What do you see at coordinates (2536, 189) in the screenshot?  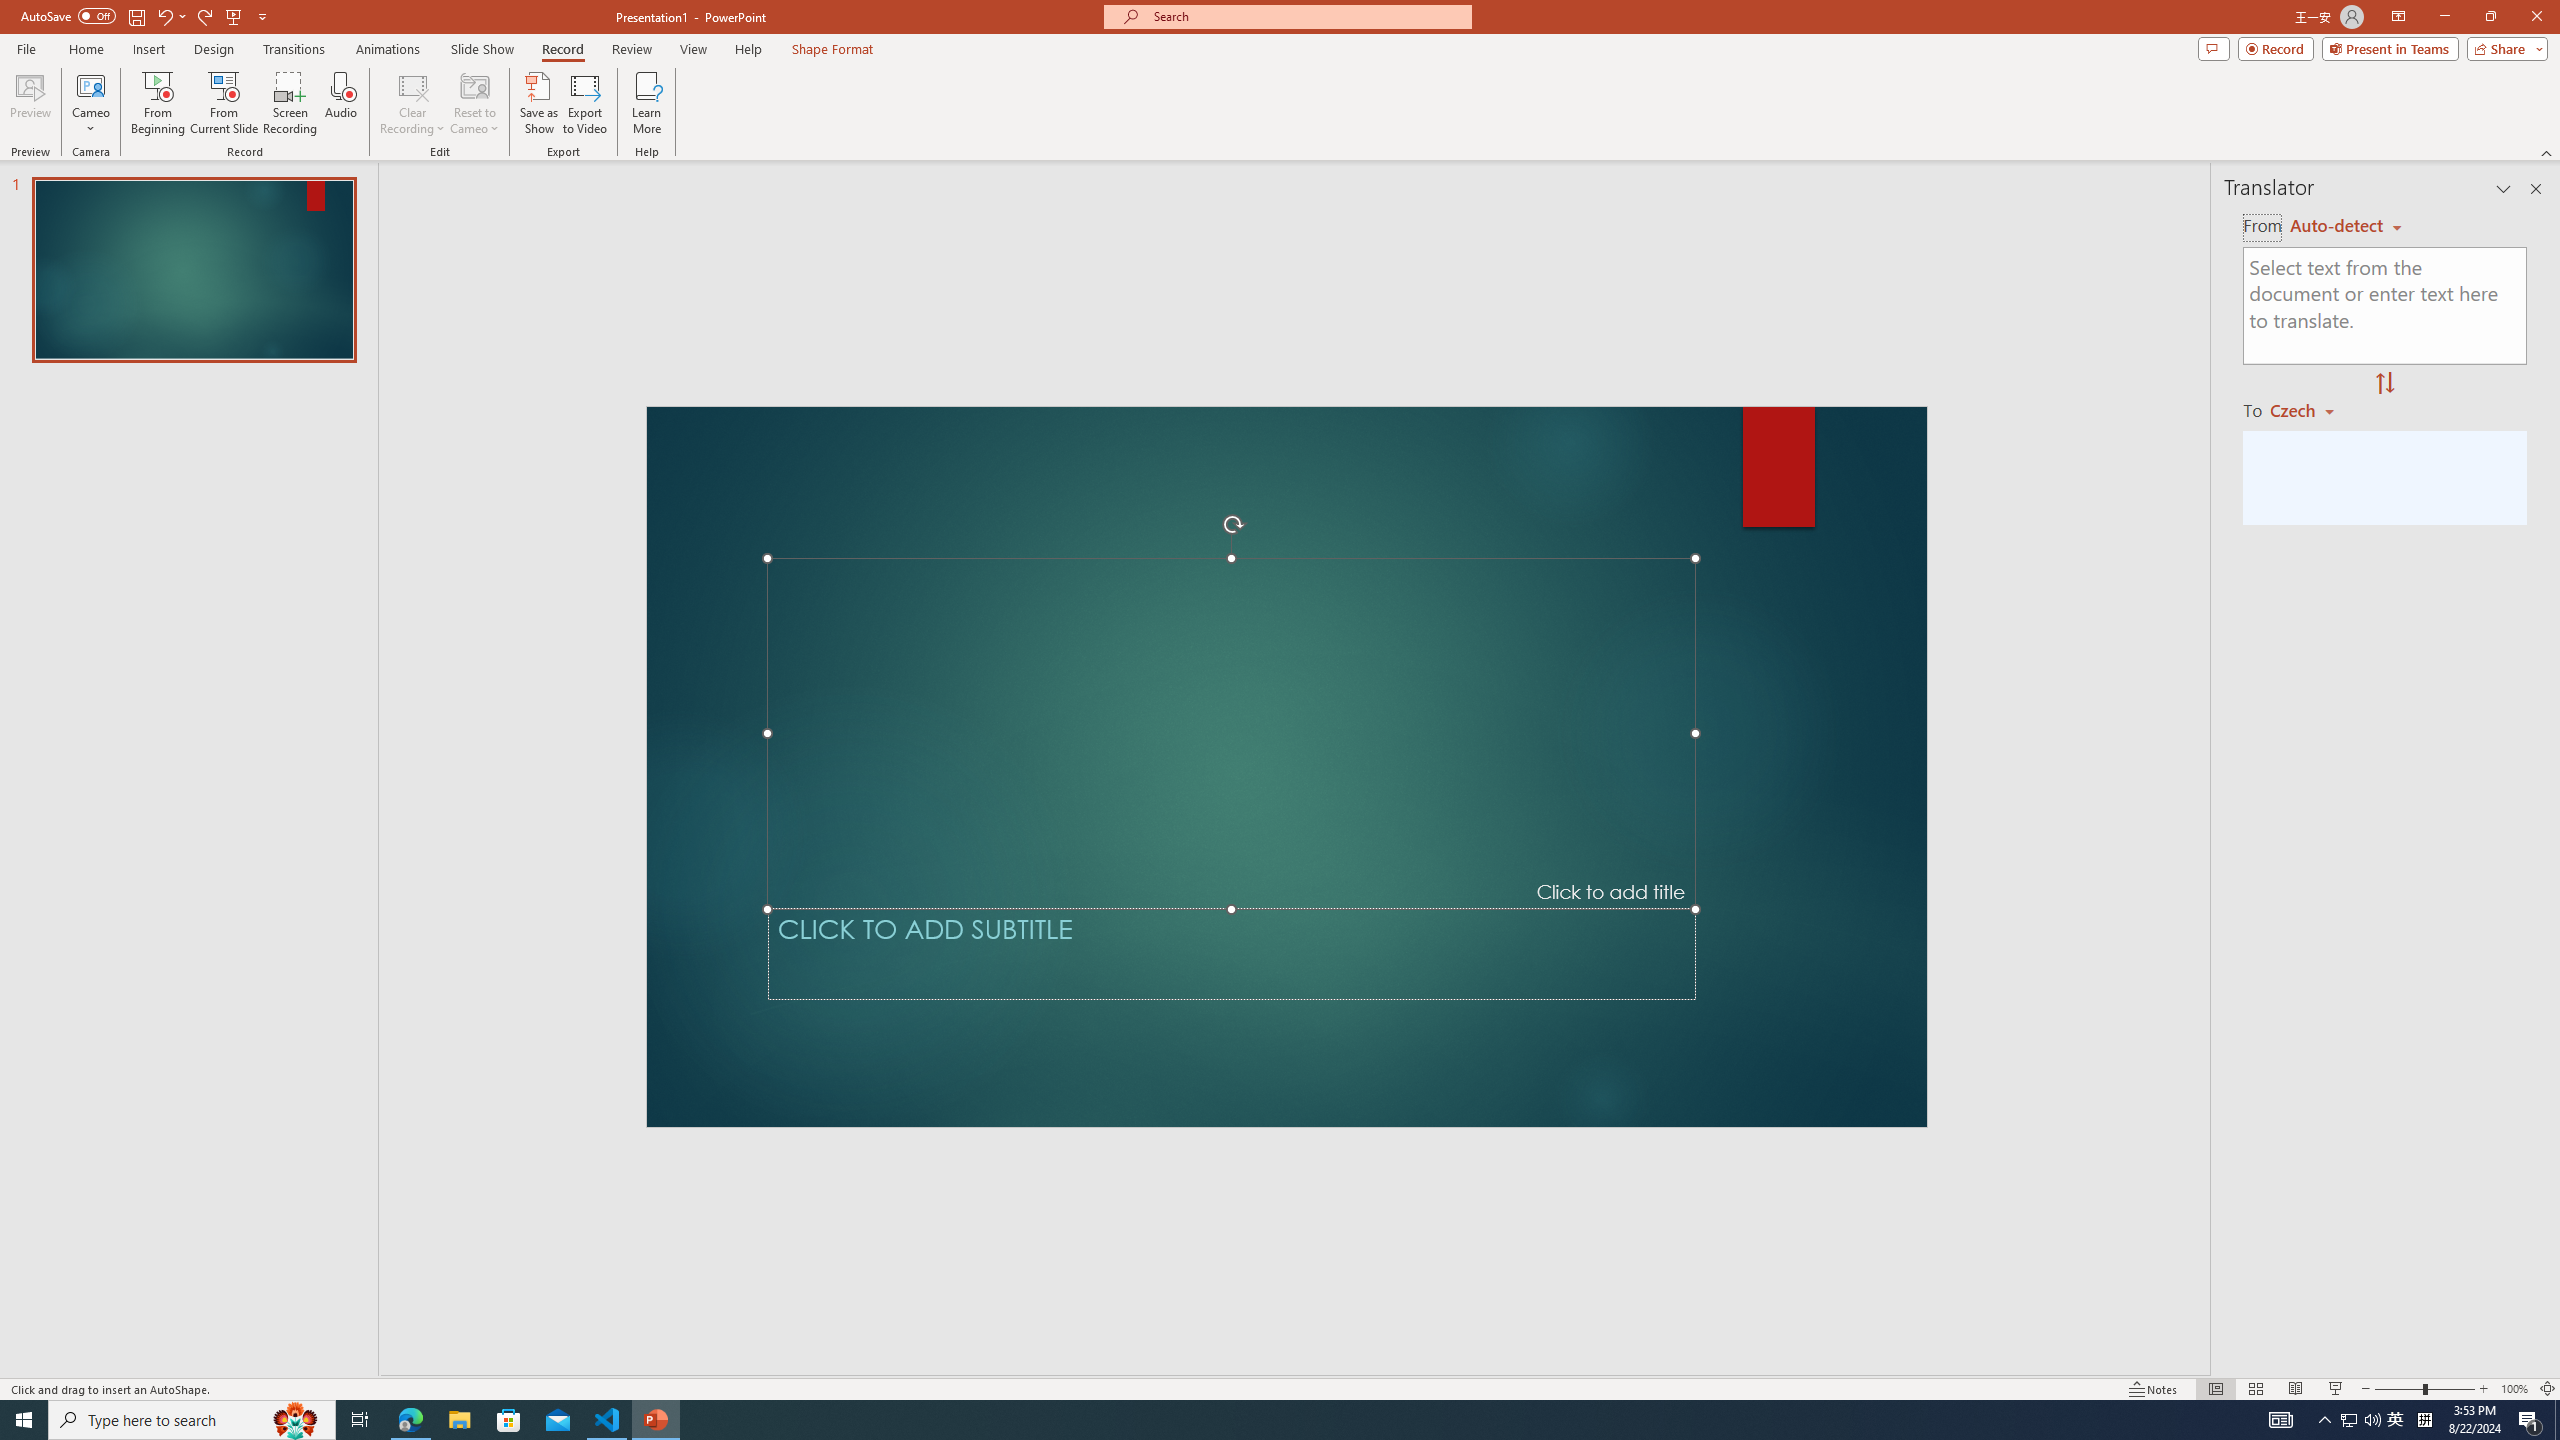 I see `Close pane` at bounding box center [2536, 189].